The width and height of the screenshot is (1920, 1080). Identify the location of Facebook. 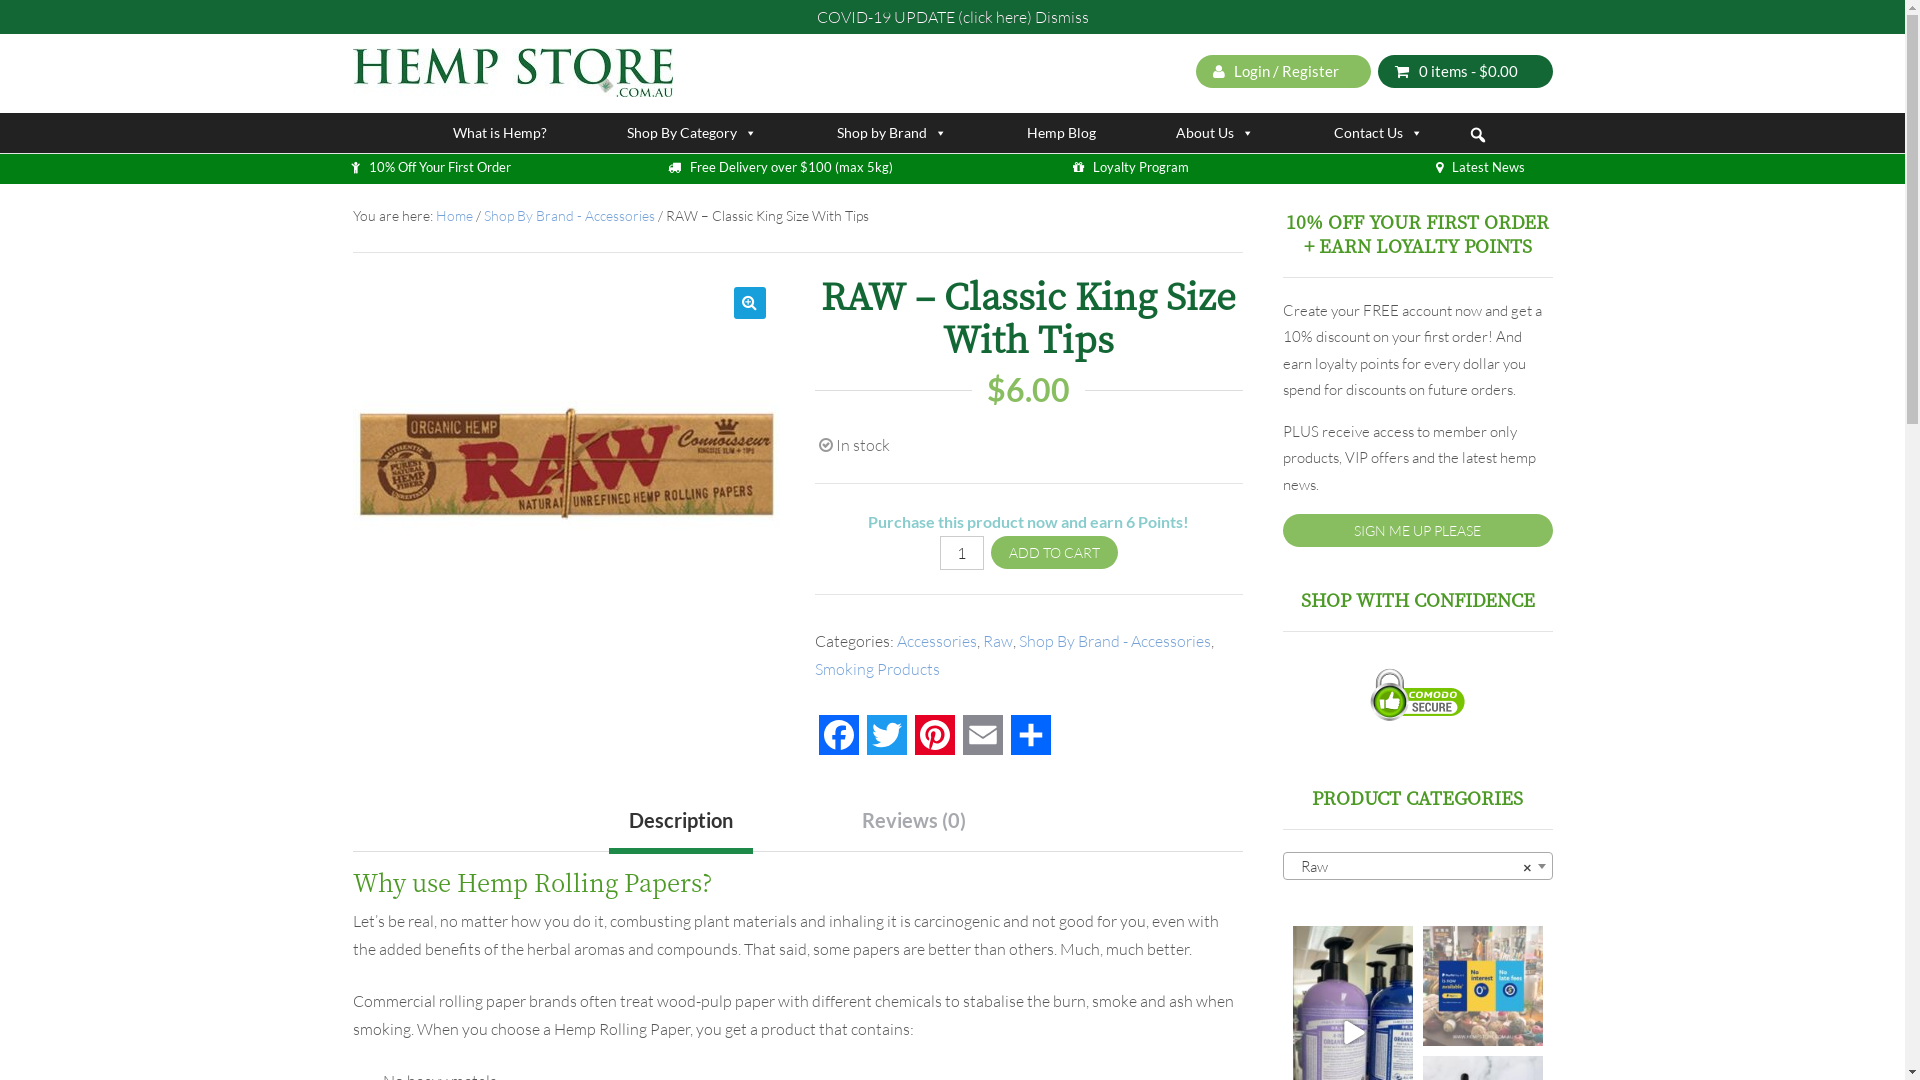
(839, 742).